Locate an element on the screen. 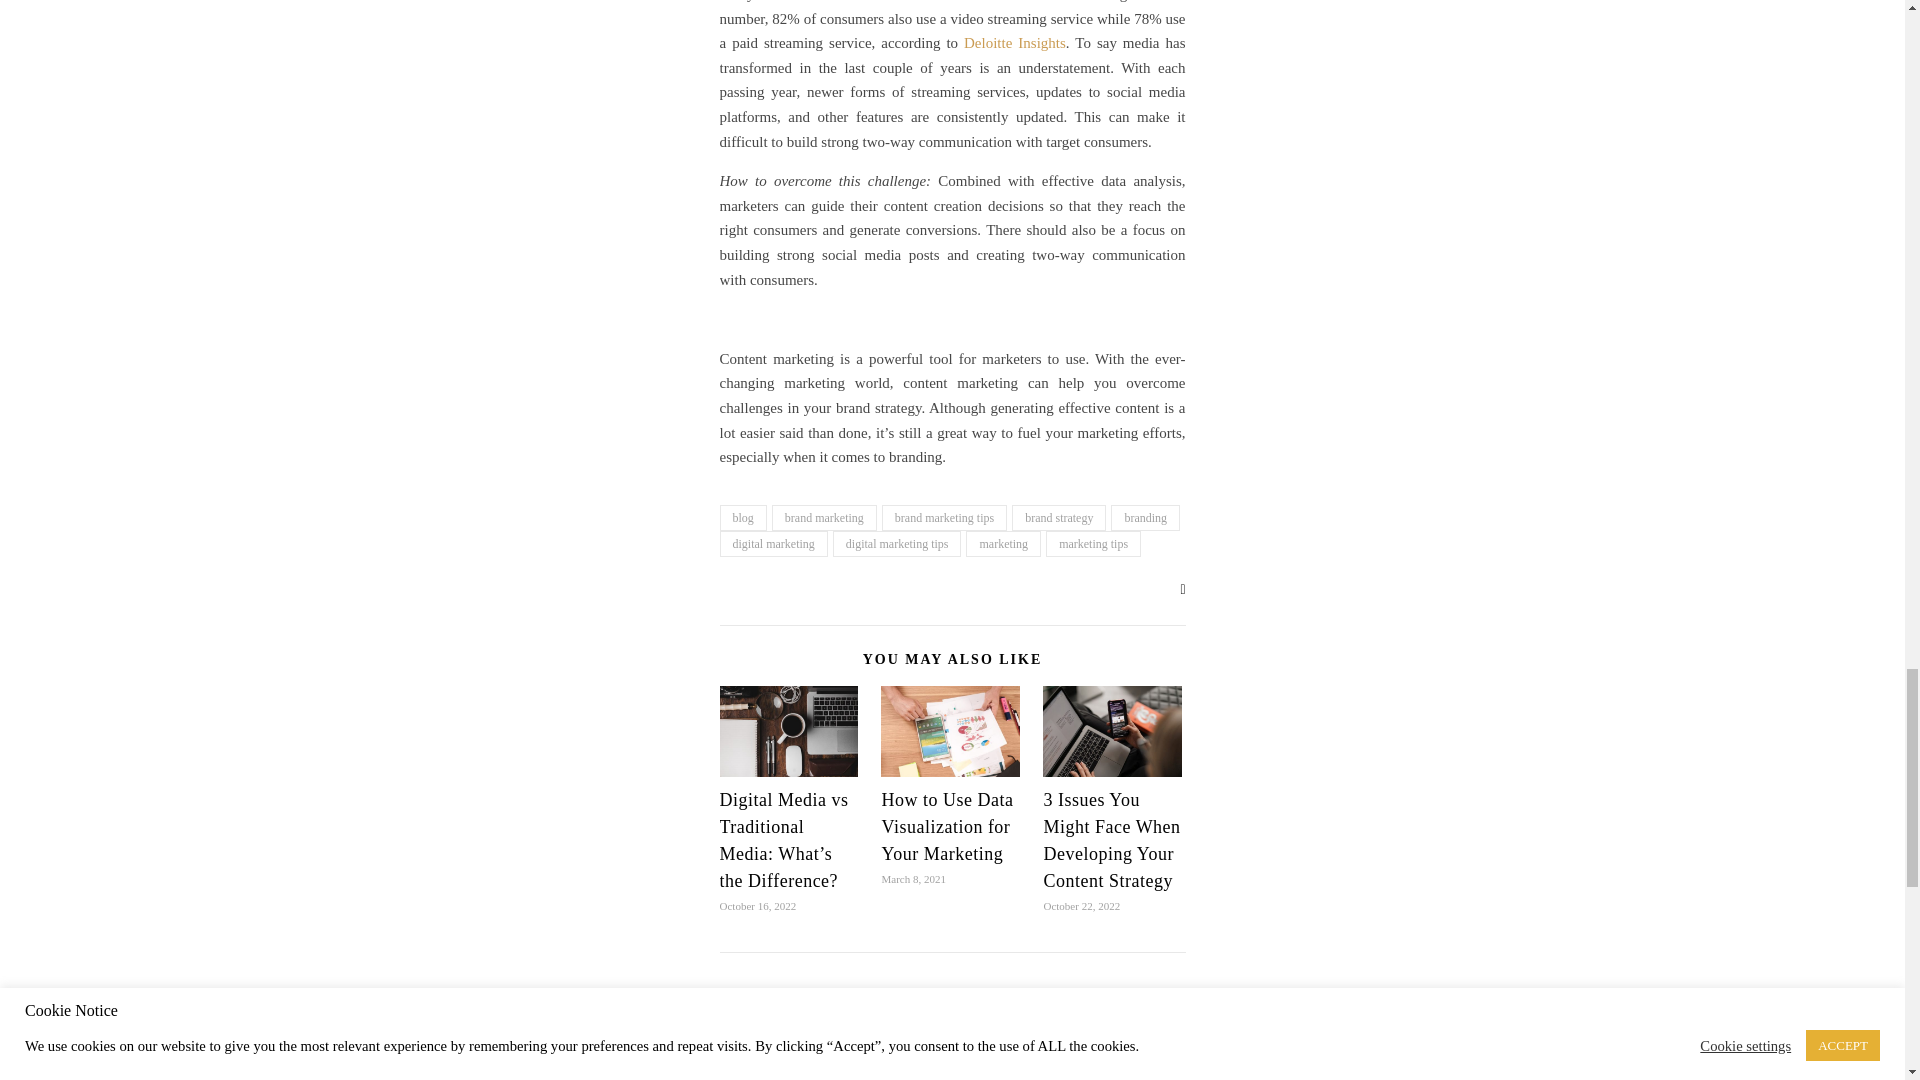  Deloitte Insights is located at coordinates (1014, 42).